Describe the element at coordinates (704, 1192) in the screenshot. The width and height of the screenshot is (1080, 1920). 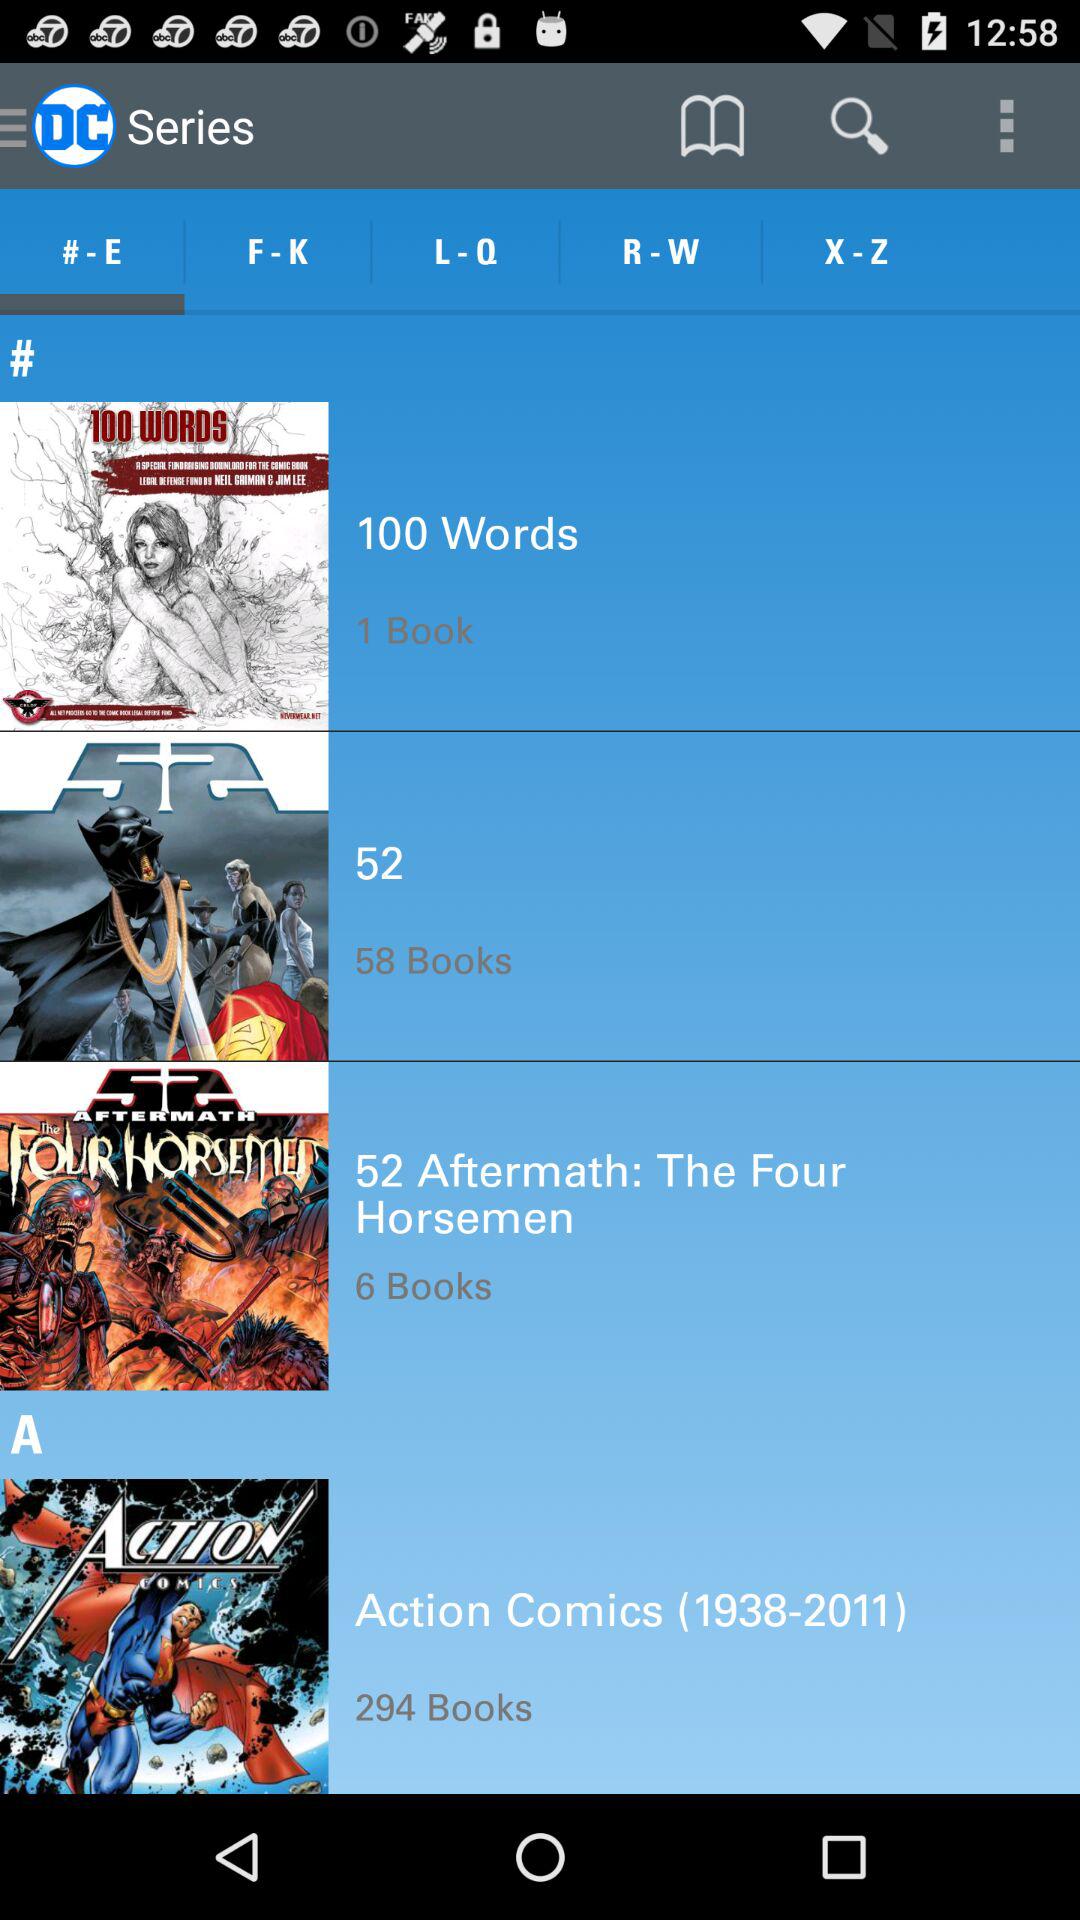
I see `launch the icon below 58 books item` at that location.